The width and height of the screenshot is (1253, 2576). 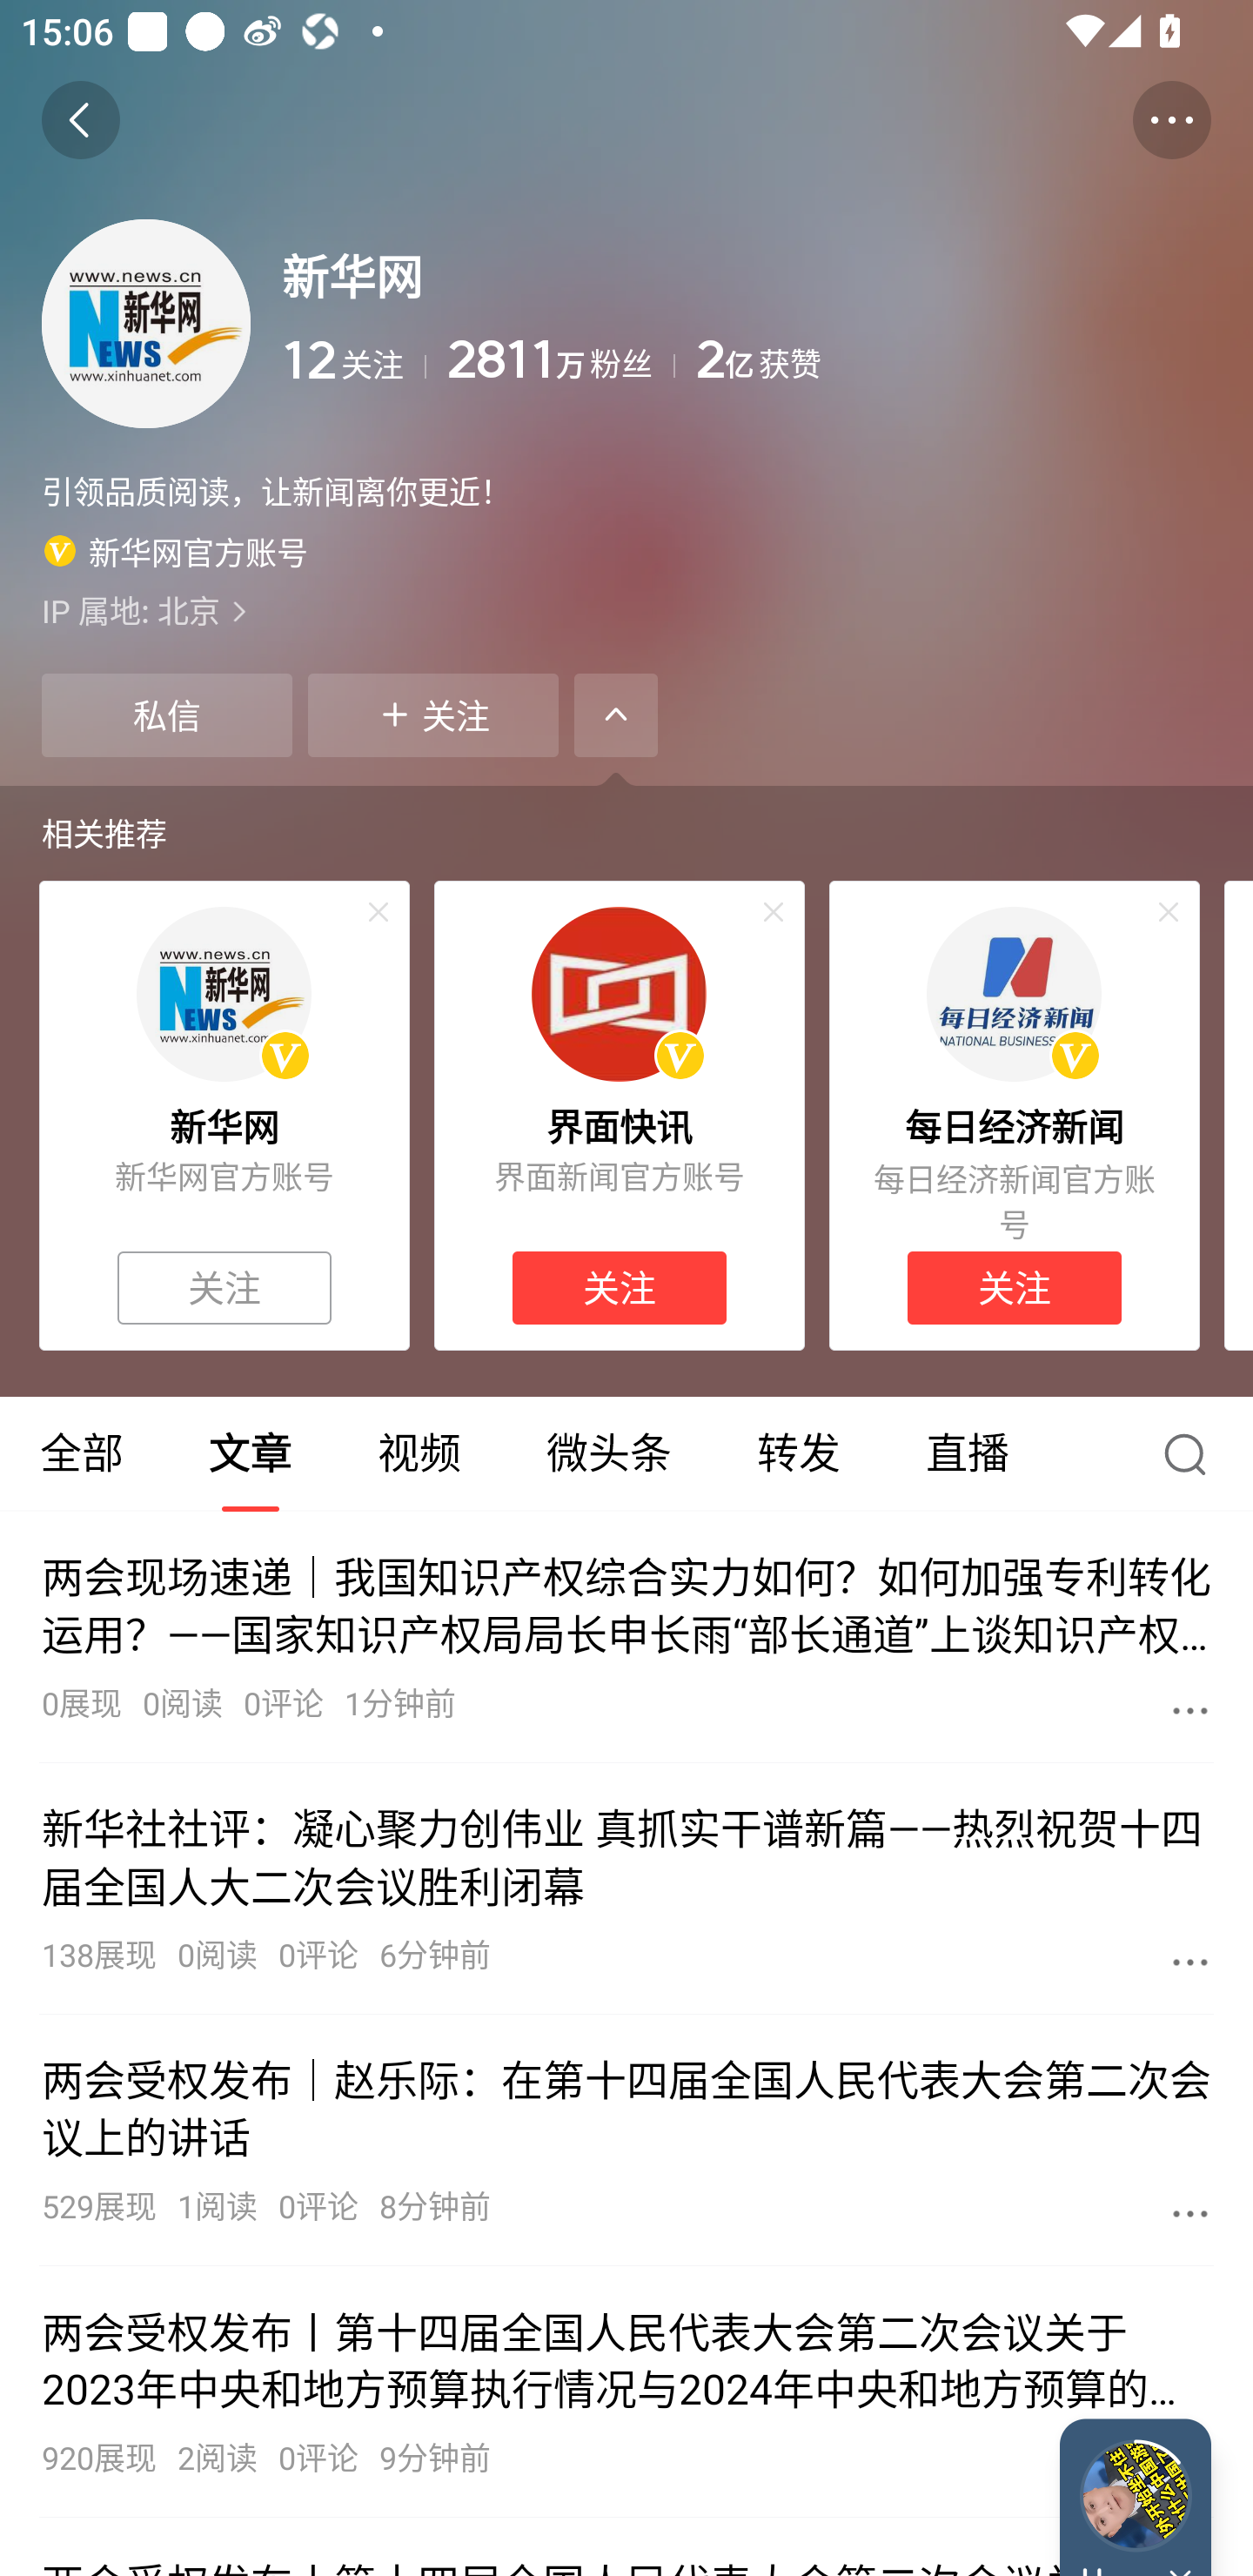 What do you see at coordinates (619, 994) in the screenshot?
I see `界面快讯头像` at bounding box center [619, 994].